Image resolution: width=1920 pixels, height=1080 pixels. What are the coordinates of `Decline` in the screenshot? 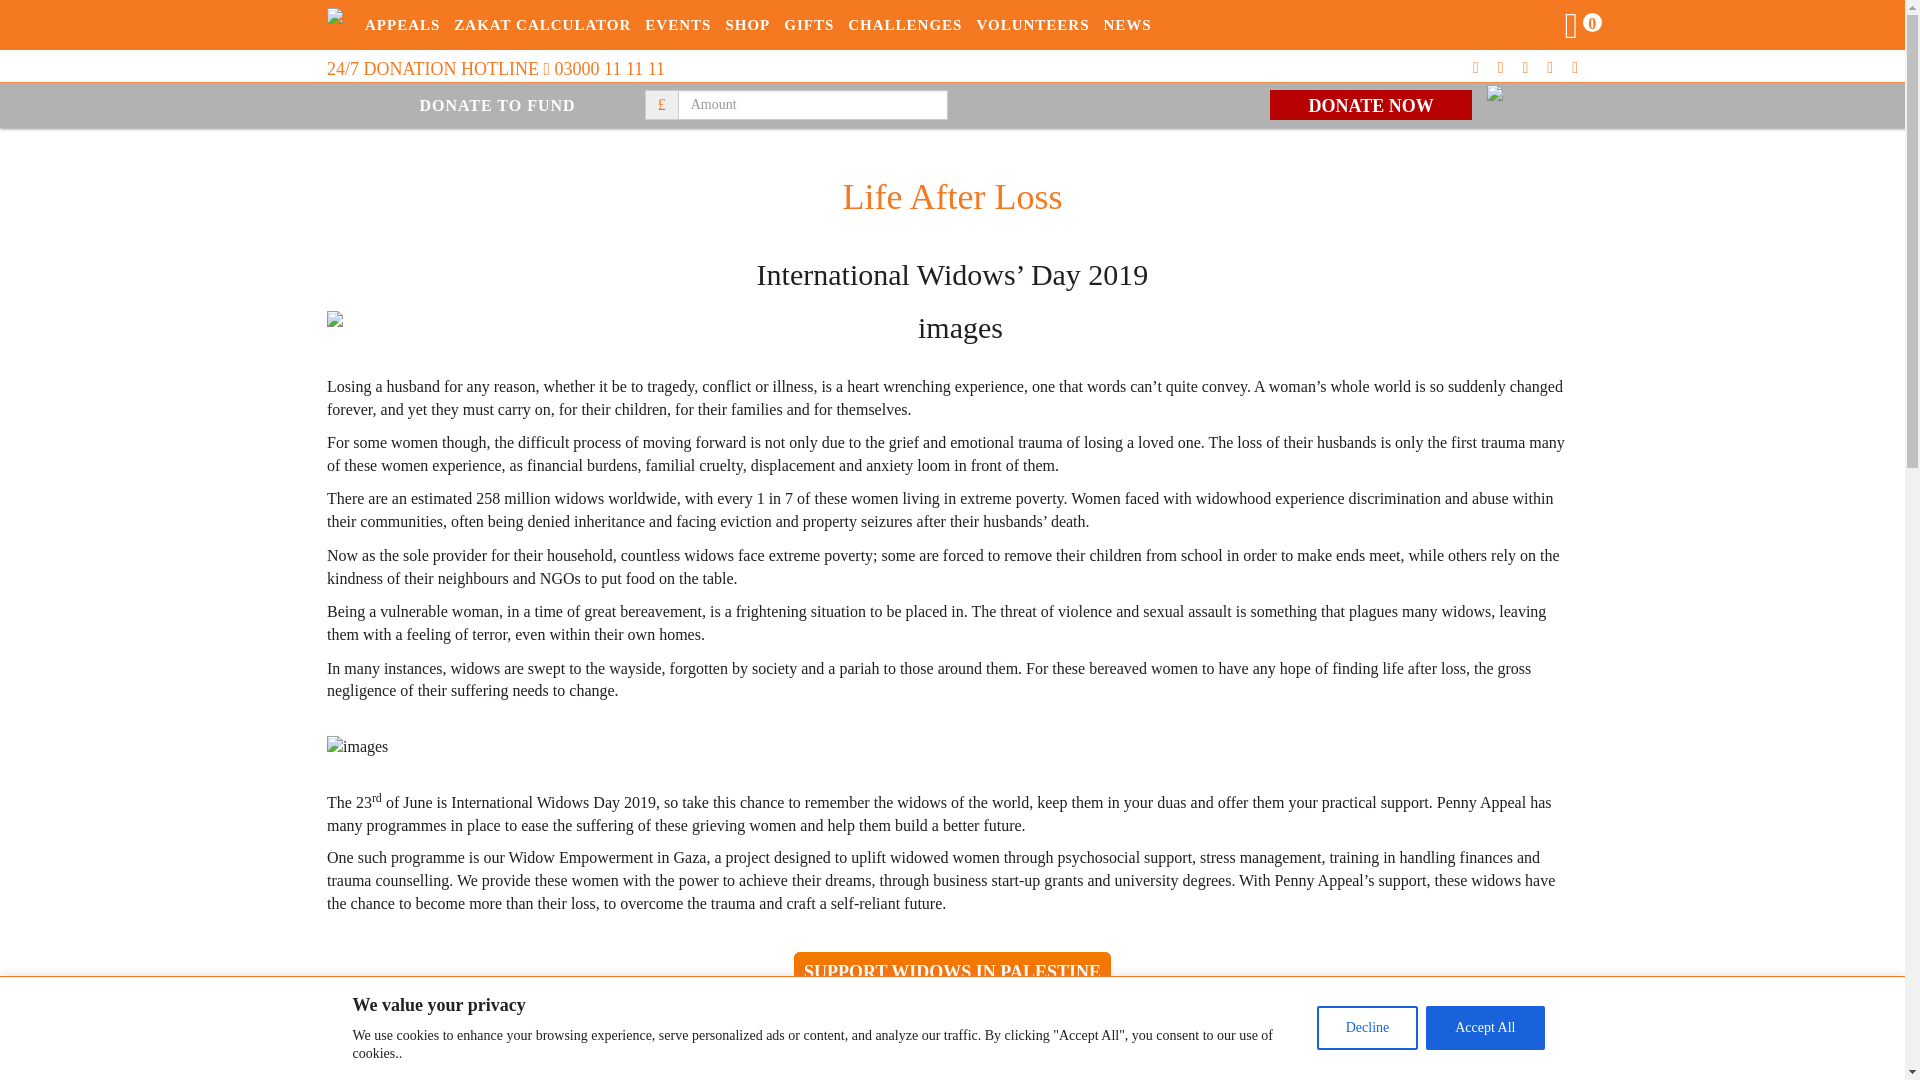 It's located at (1368, 1027).